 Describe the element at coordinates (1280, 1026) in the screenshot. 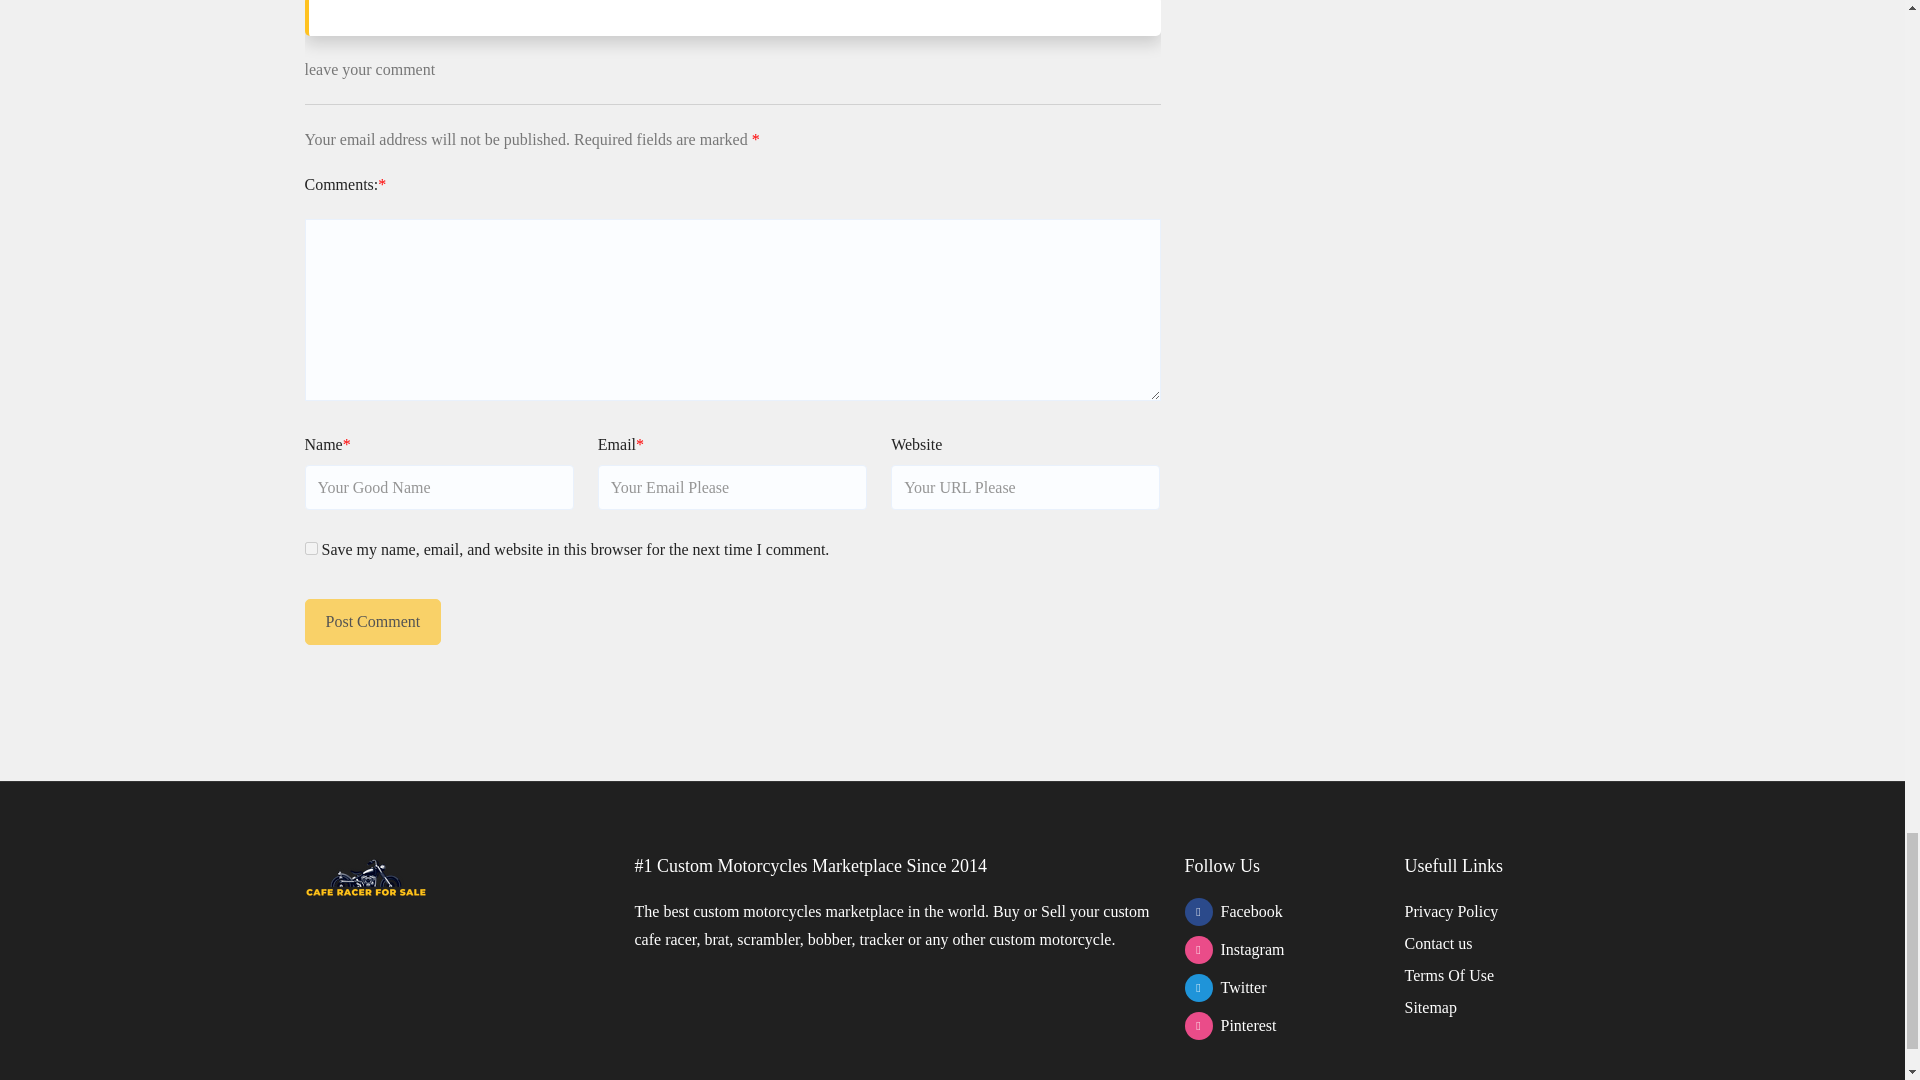

I see `Pinterest` at that location.